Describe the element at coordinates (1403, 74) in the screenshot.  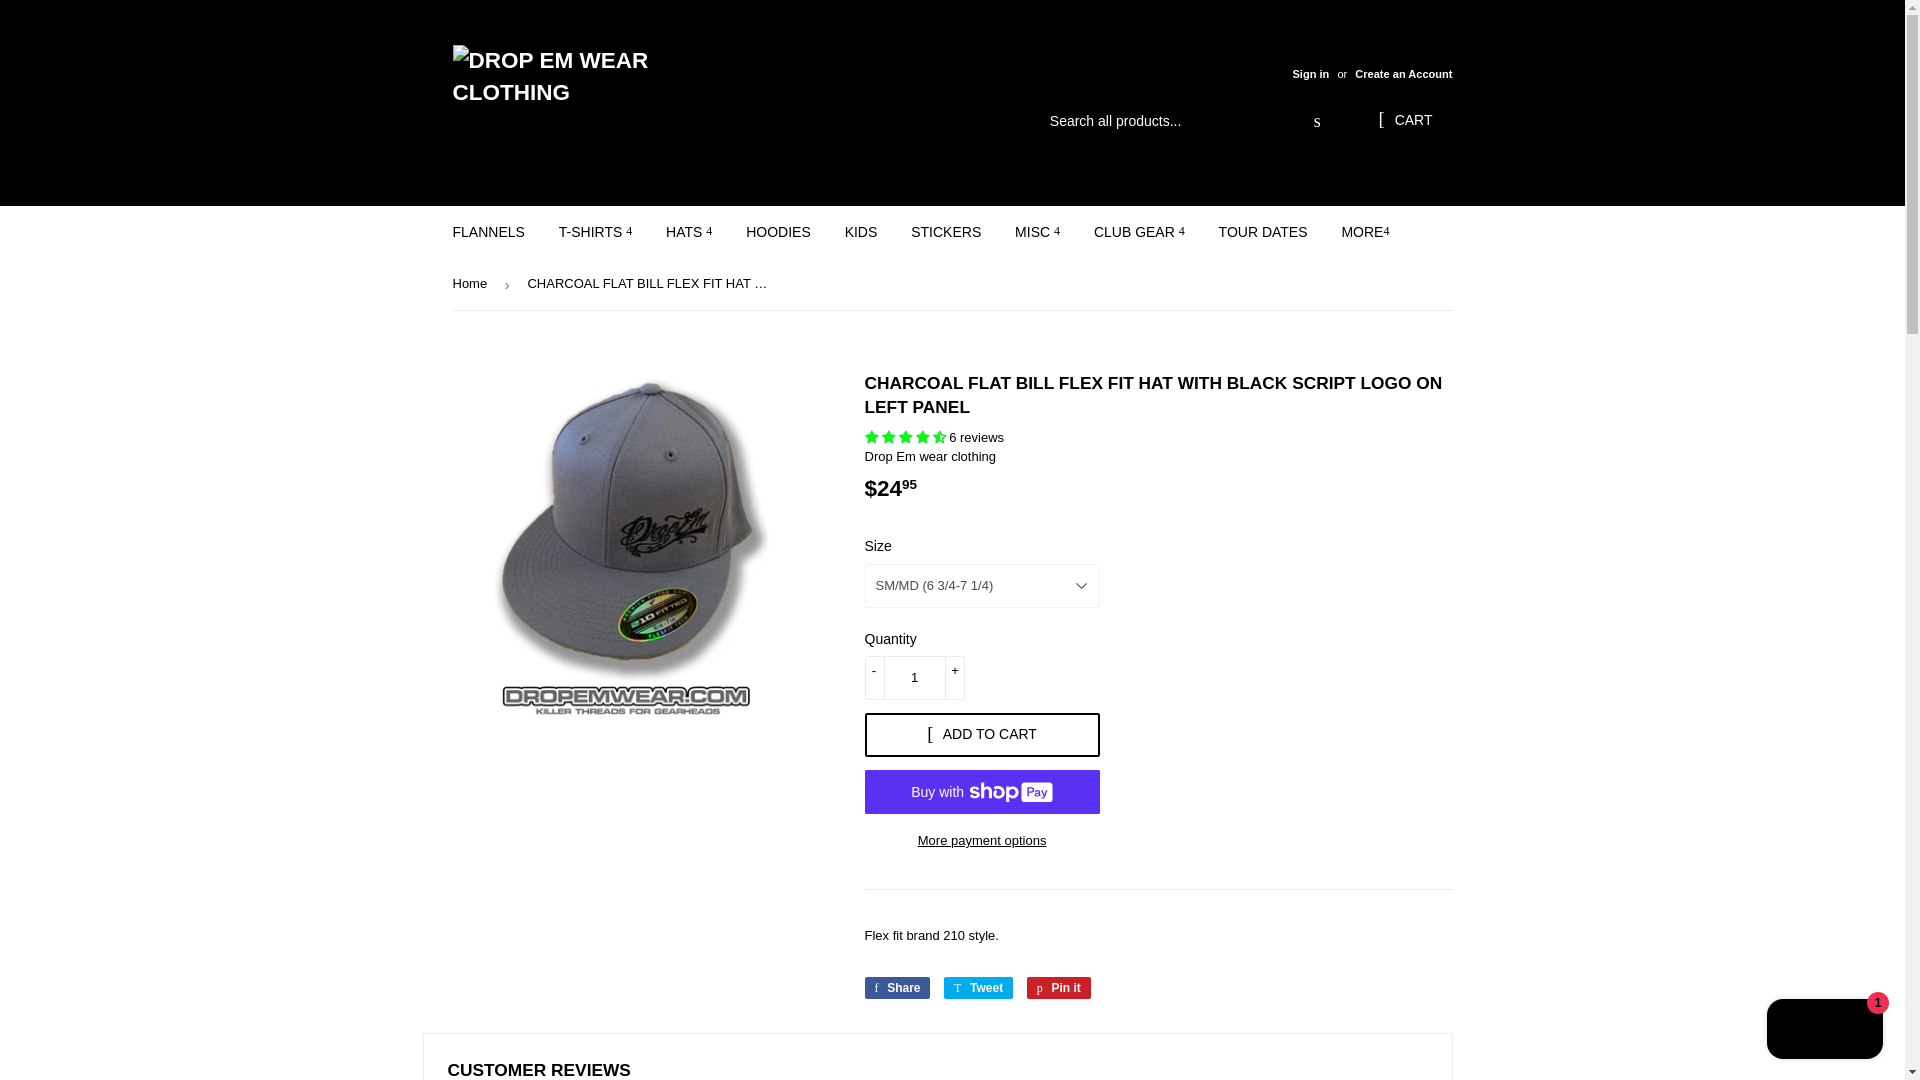
I see `Create an Account` at that location.